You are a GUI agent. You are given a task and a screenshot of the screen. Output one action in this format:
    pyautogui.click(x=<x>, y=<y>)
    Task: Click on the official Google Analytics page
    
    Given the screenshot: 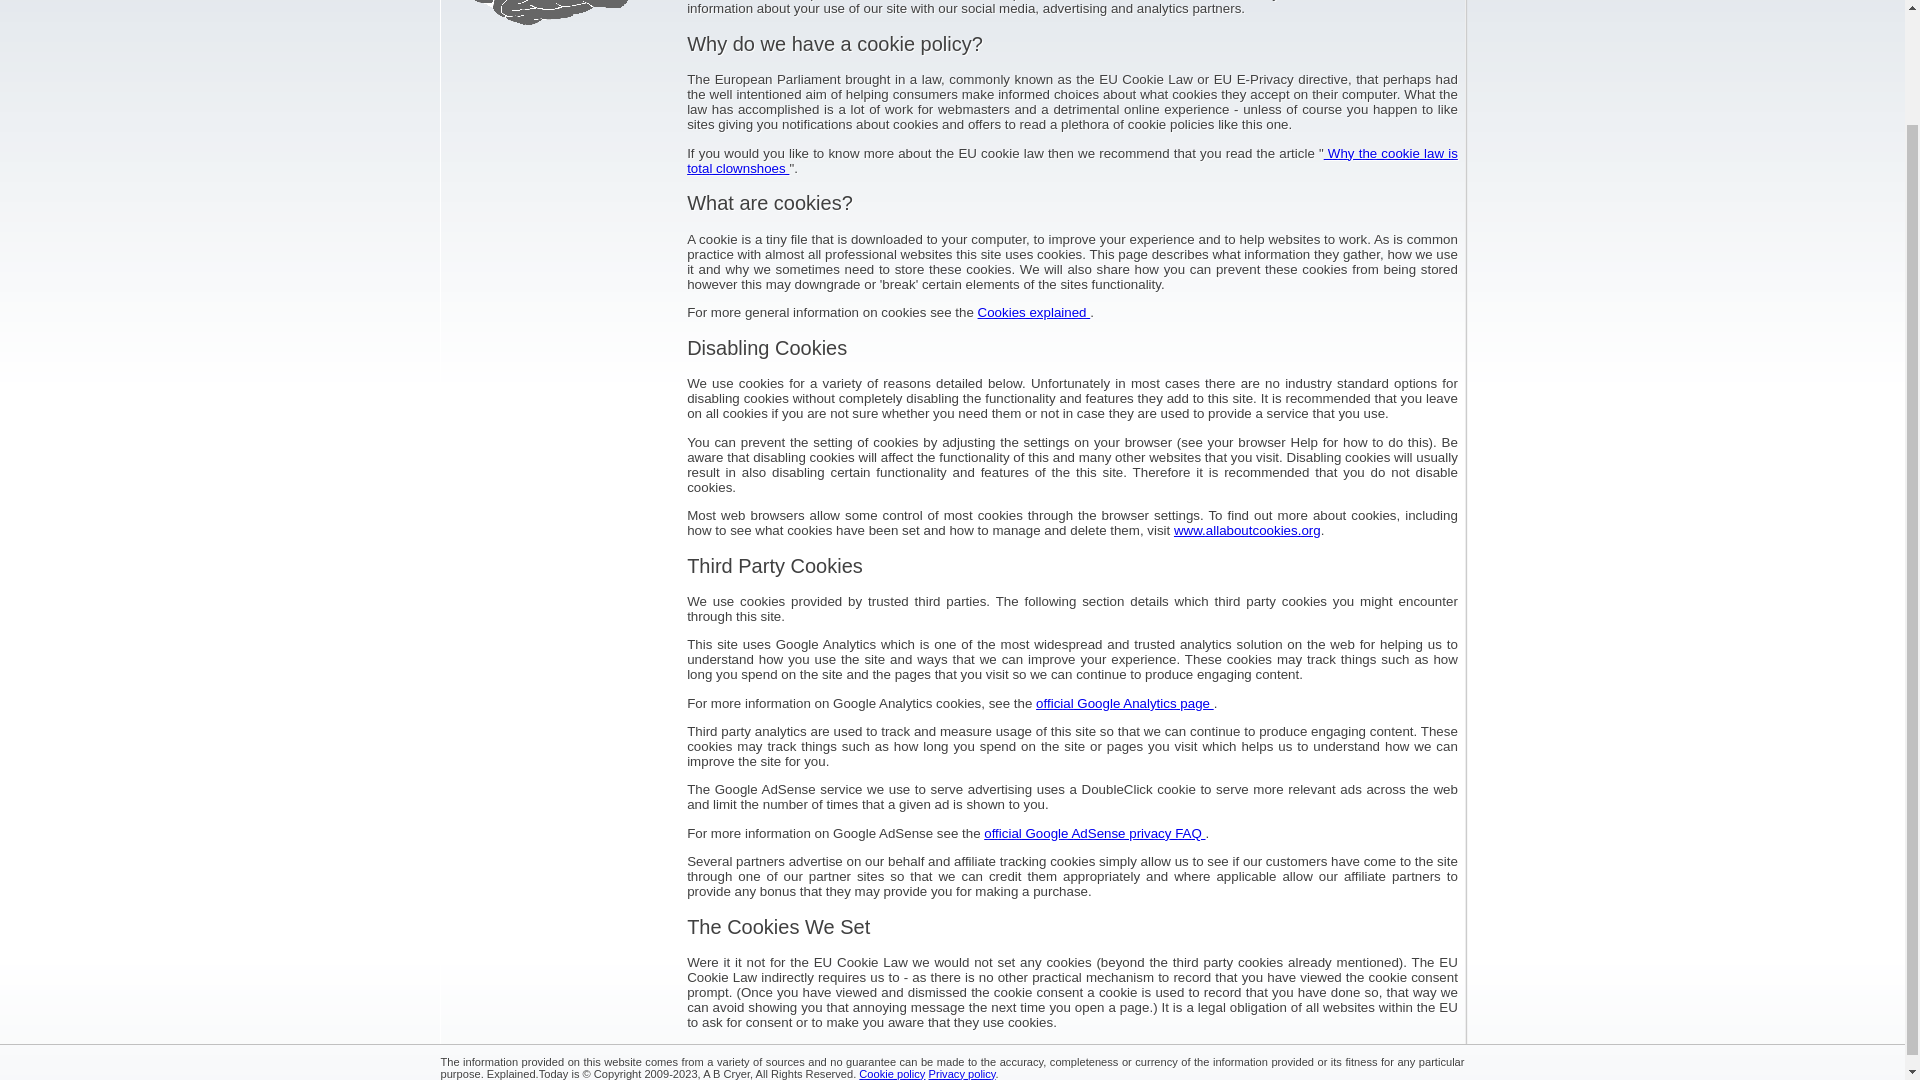 What is the action you would take?
    pyautogui.click(x=1124, y=702)
    